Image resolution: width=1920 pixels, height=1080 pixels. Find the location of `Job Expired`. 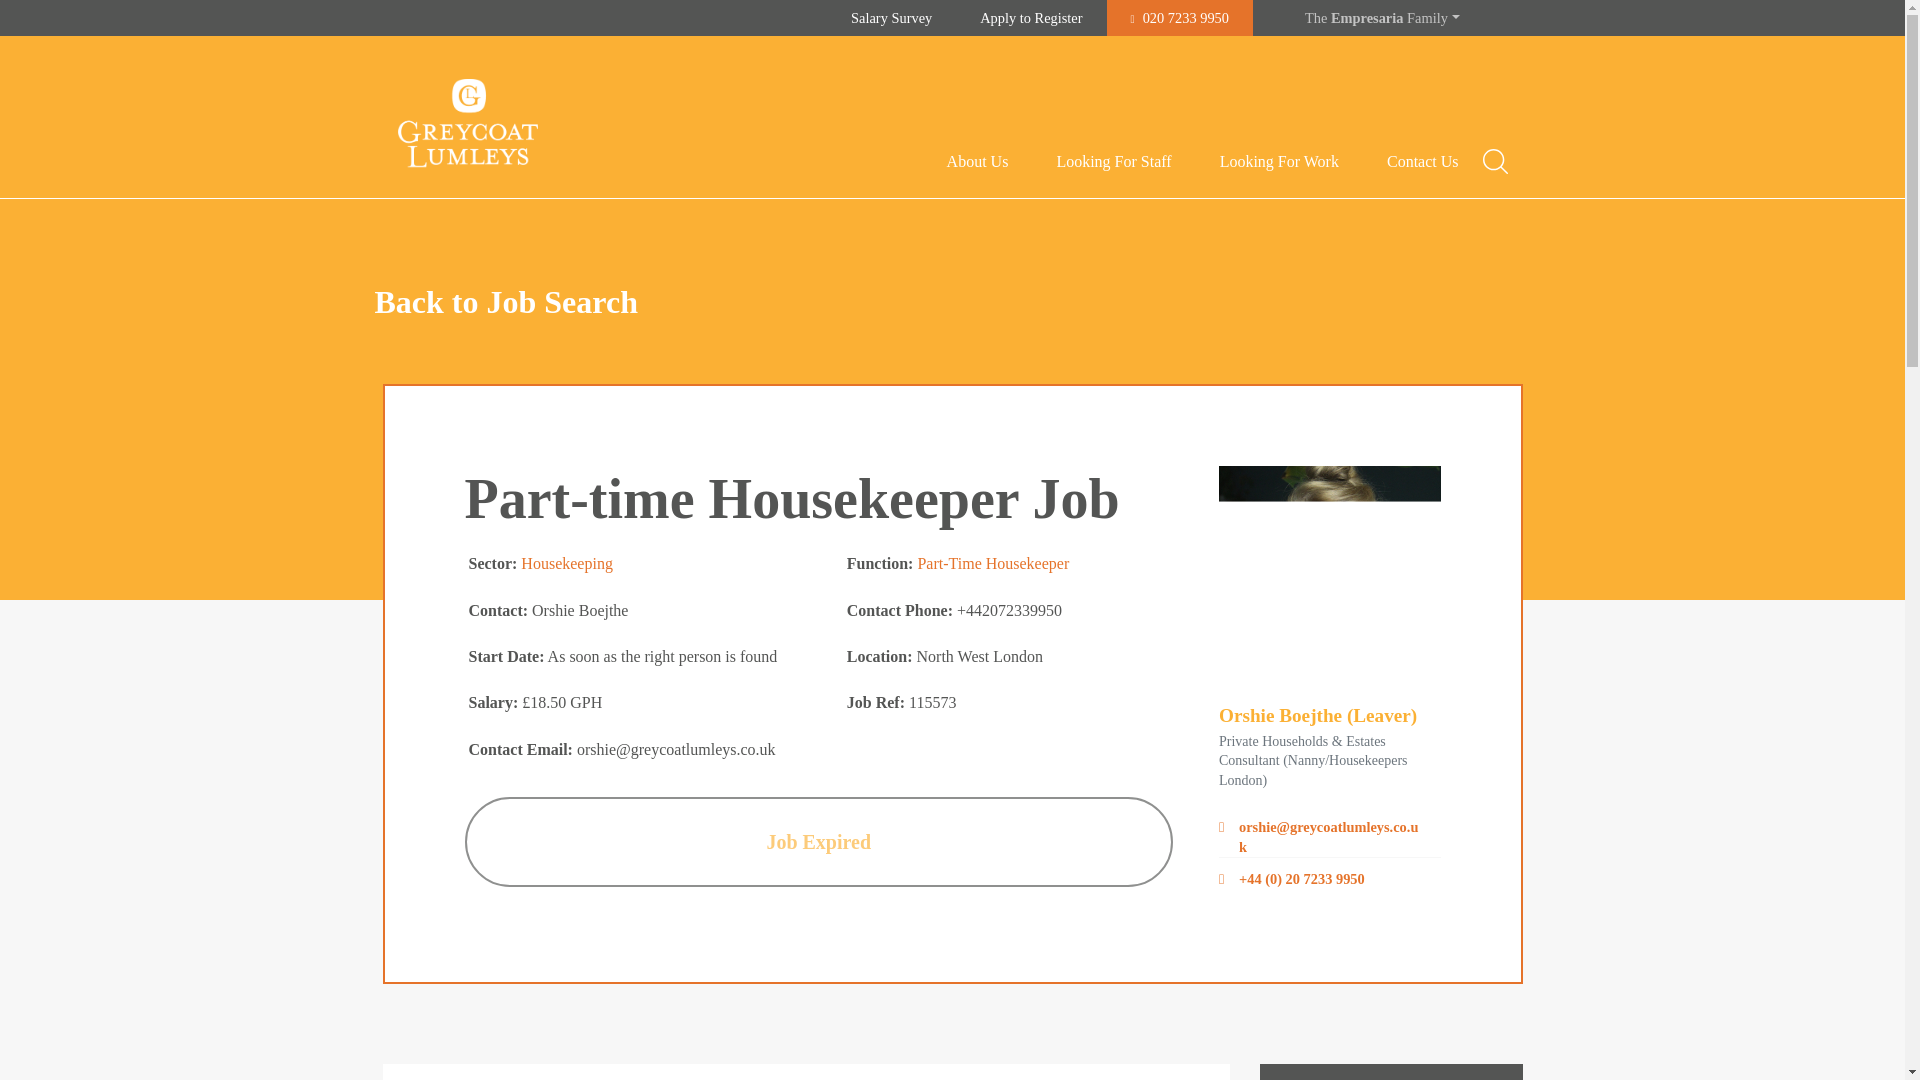

Job Expired is located at coordinates (818, 842).